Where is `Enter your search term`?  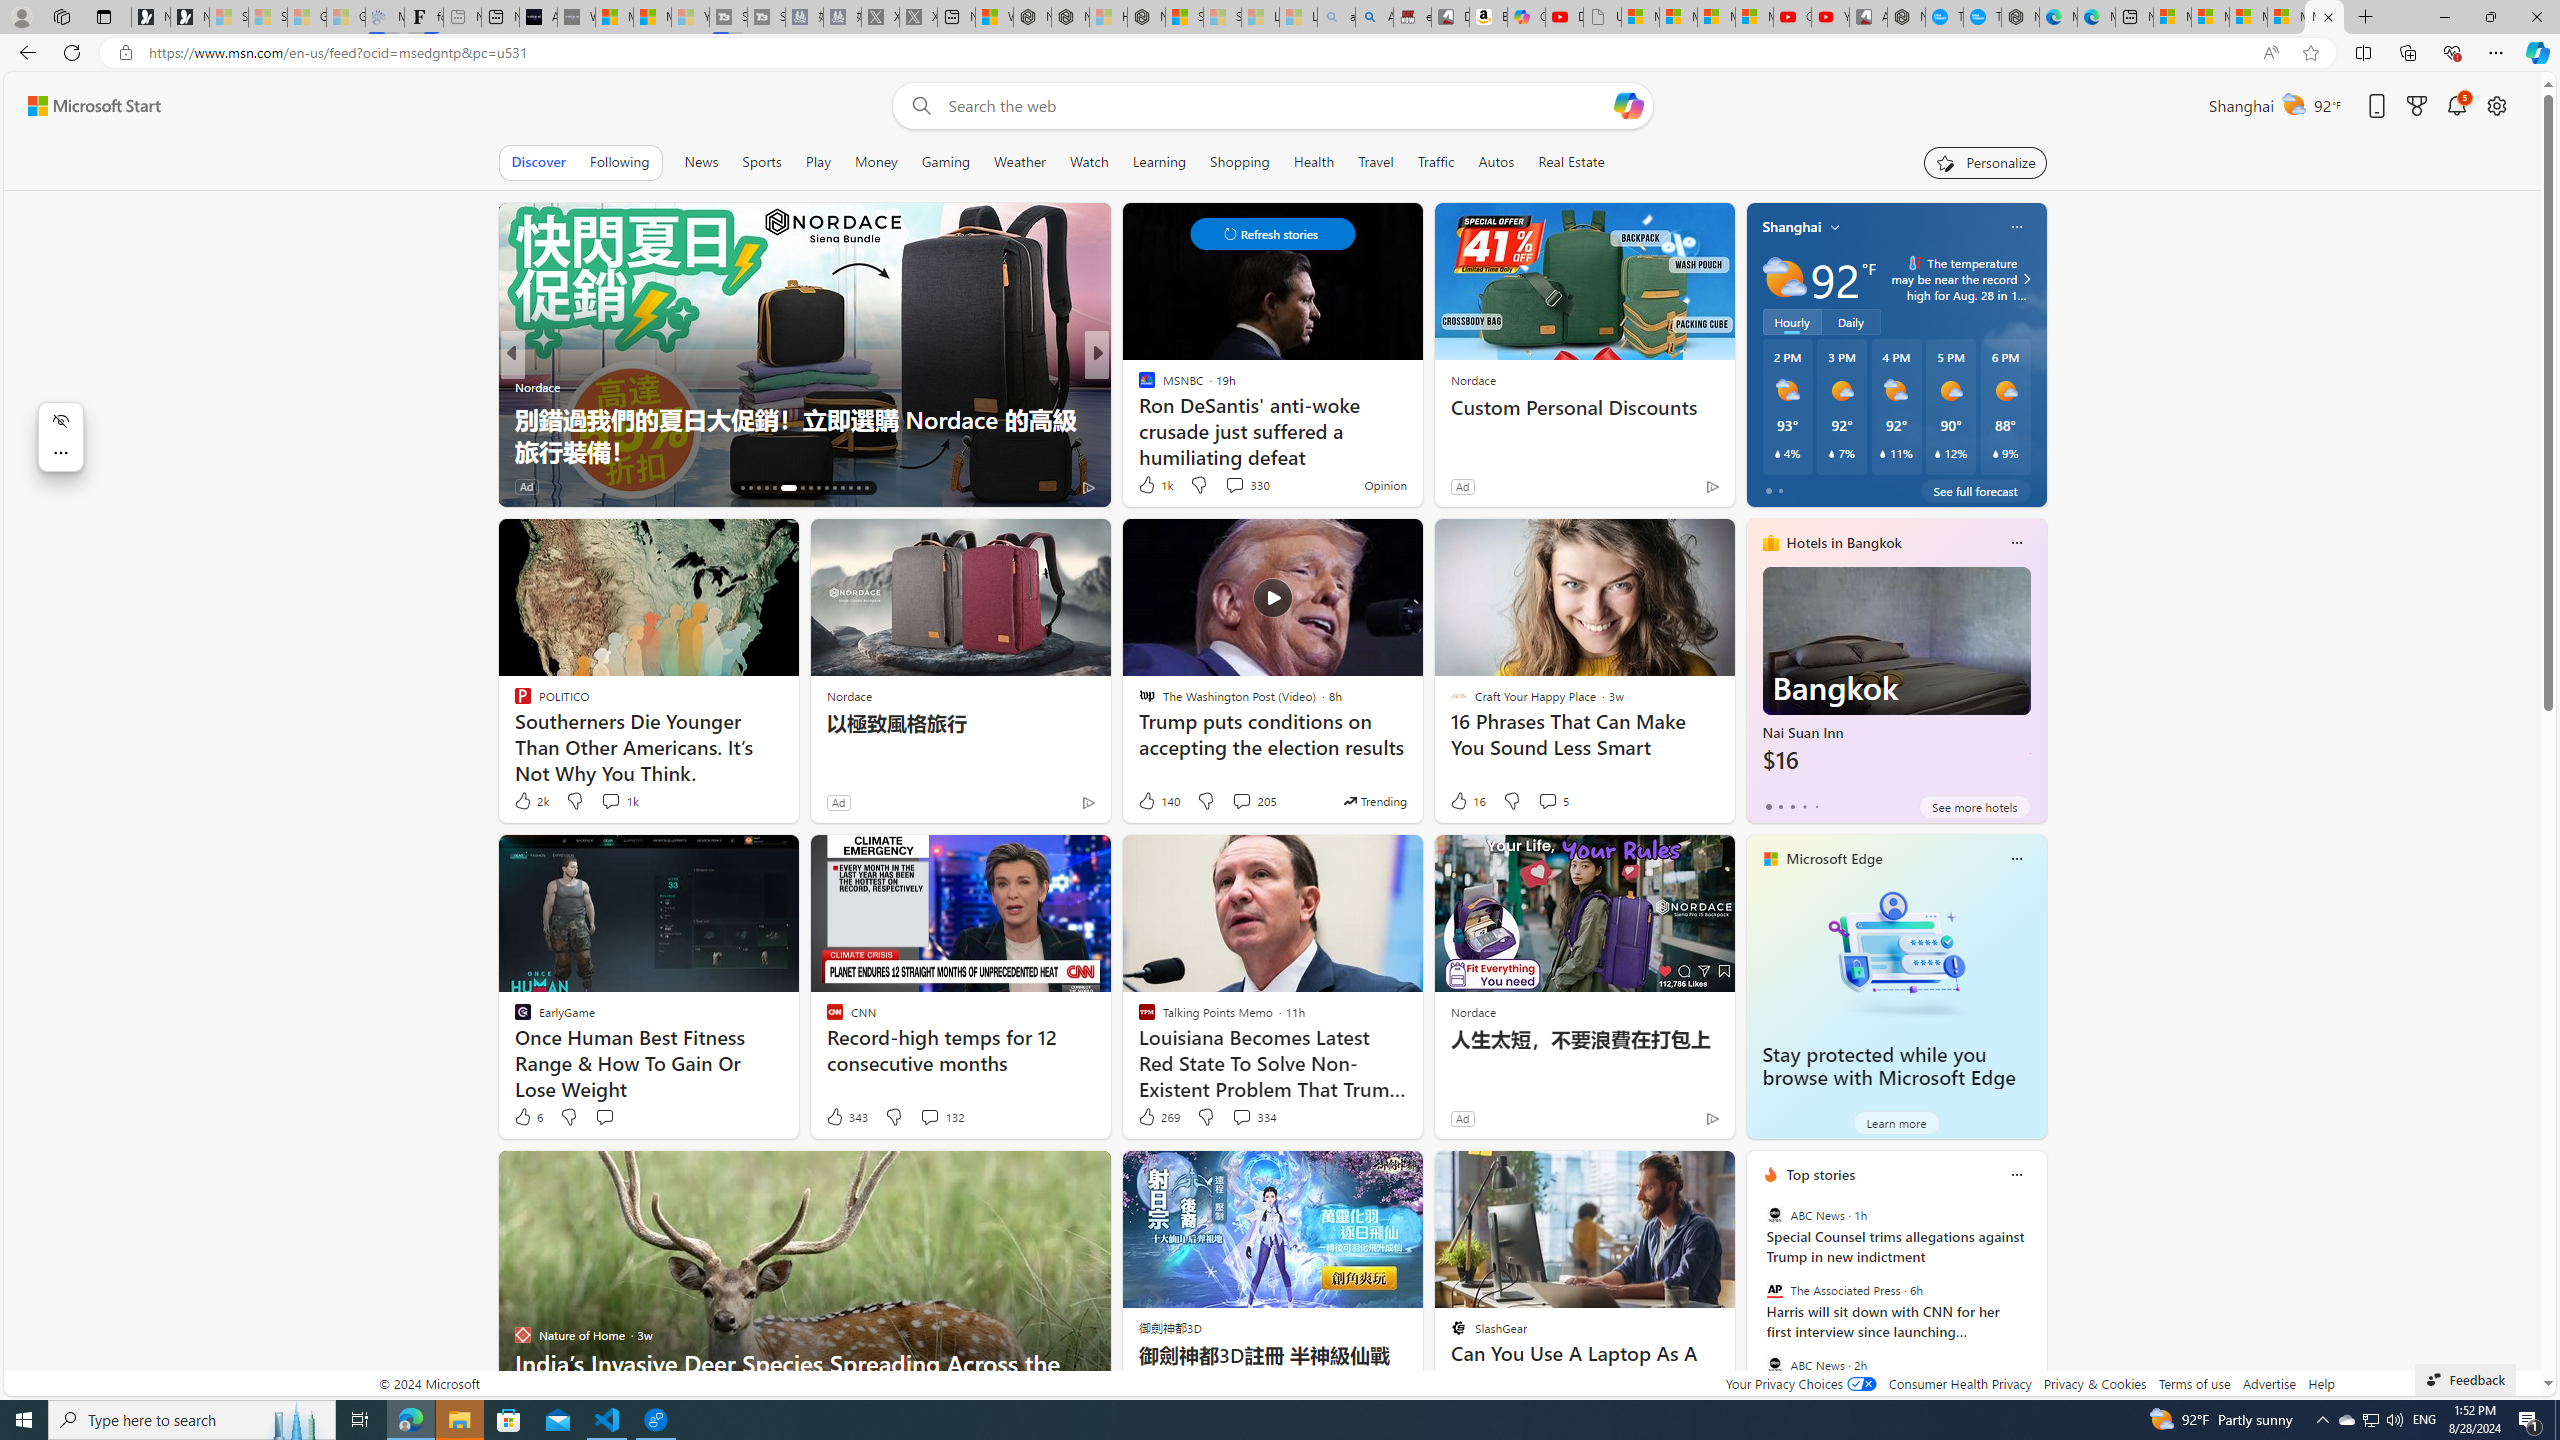 Enter your search term is located at coordinates (1277, 106).